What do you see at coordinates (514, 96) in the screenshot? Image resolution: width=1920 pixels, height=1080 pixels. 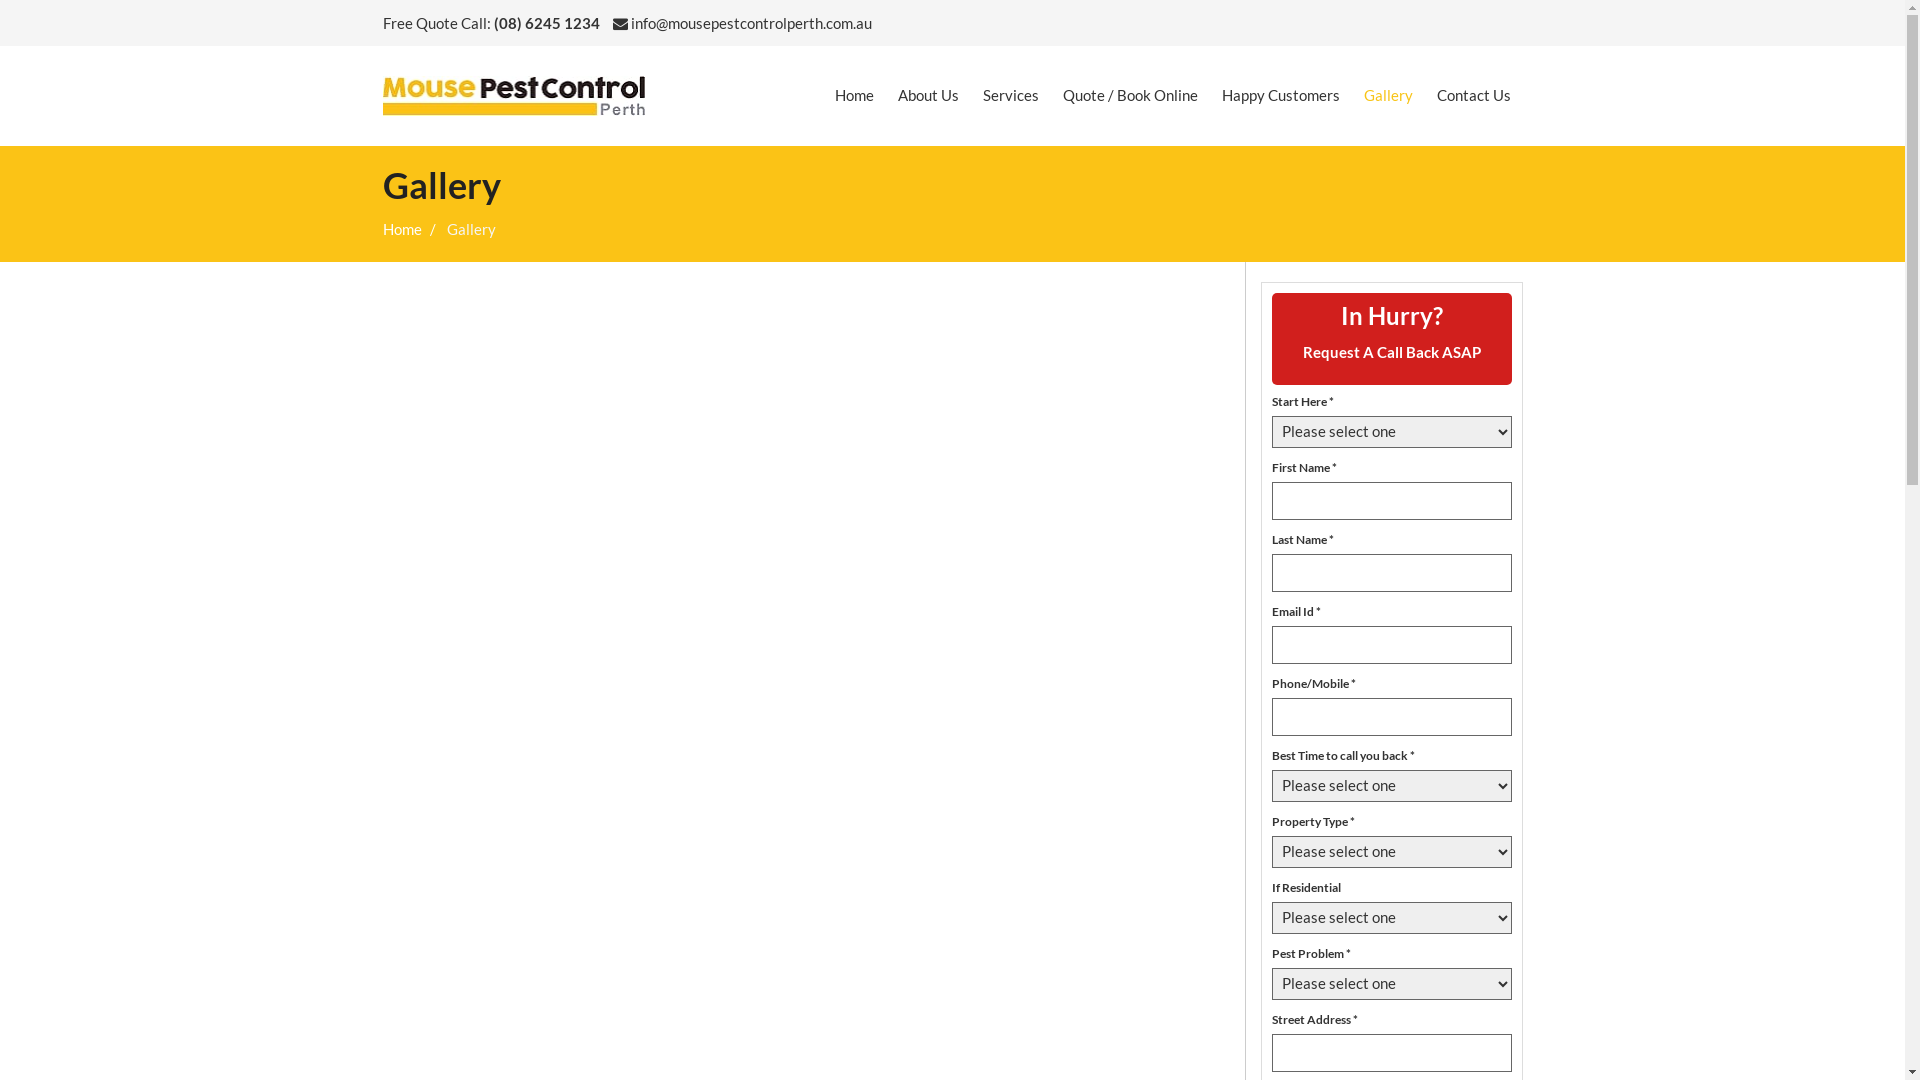 I see `Mouse Pest Control perth` at bounding box center [514, 96].